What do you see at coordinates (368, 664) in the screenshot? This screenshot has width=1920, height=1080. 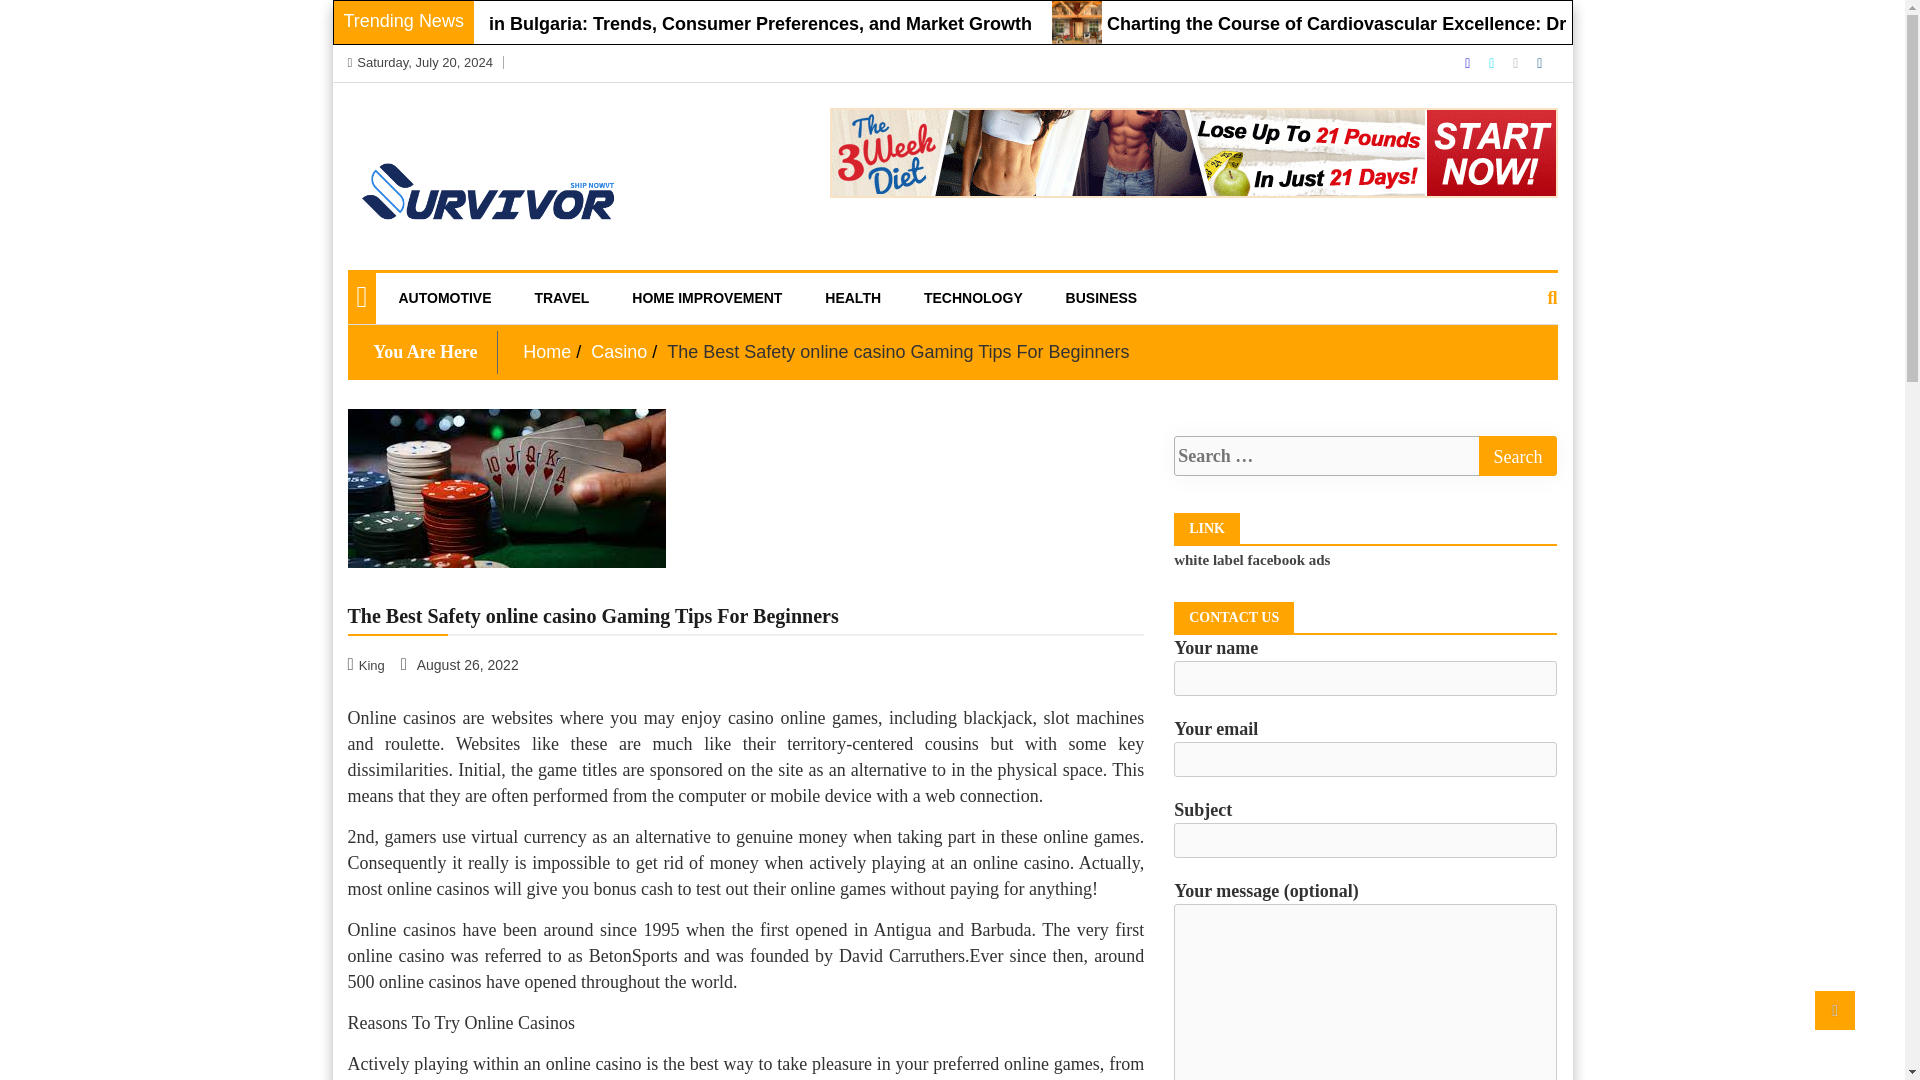 I see `King` at bounding box center [368, 664].